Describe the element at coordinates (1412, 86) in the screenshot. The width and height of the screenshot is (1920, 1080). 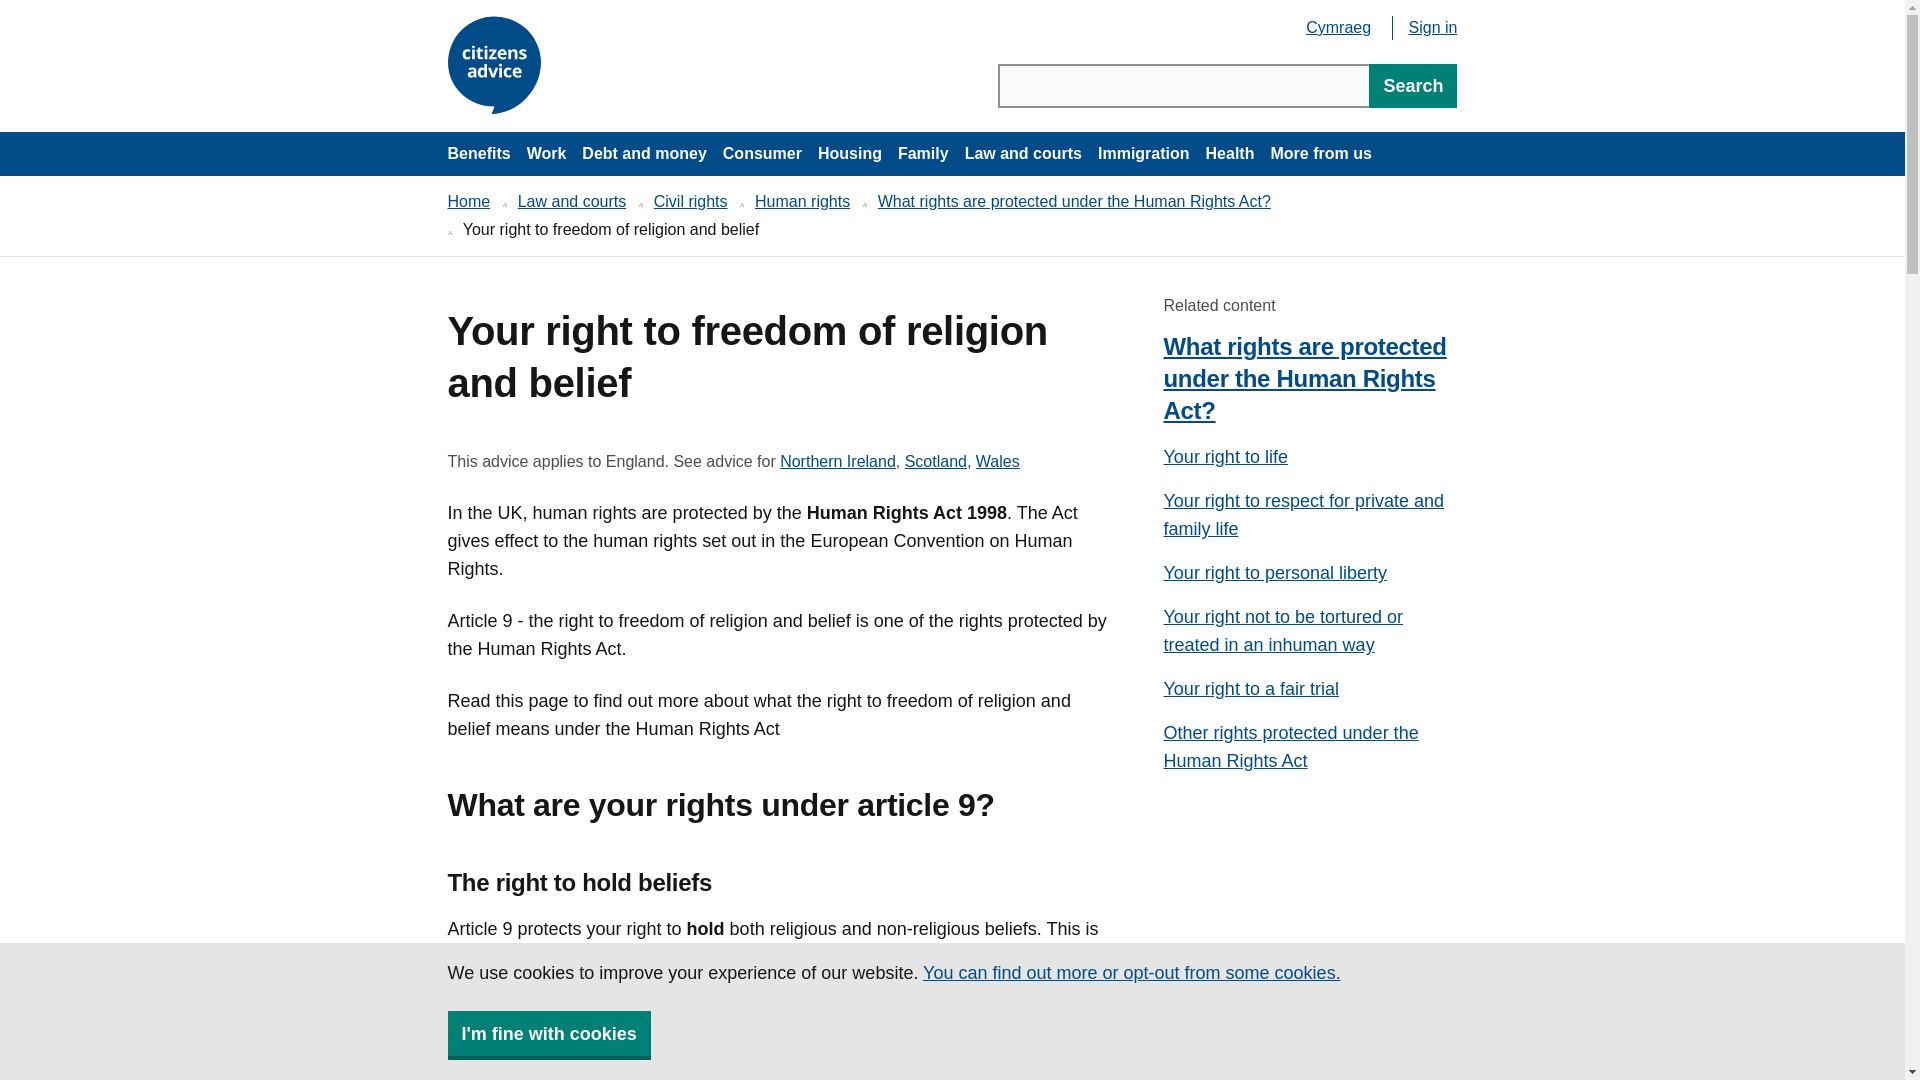
I see `Search` at that location.